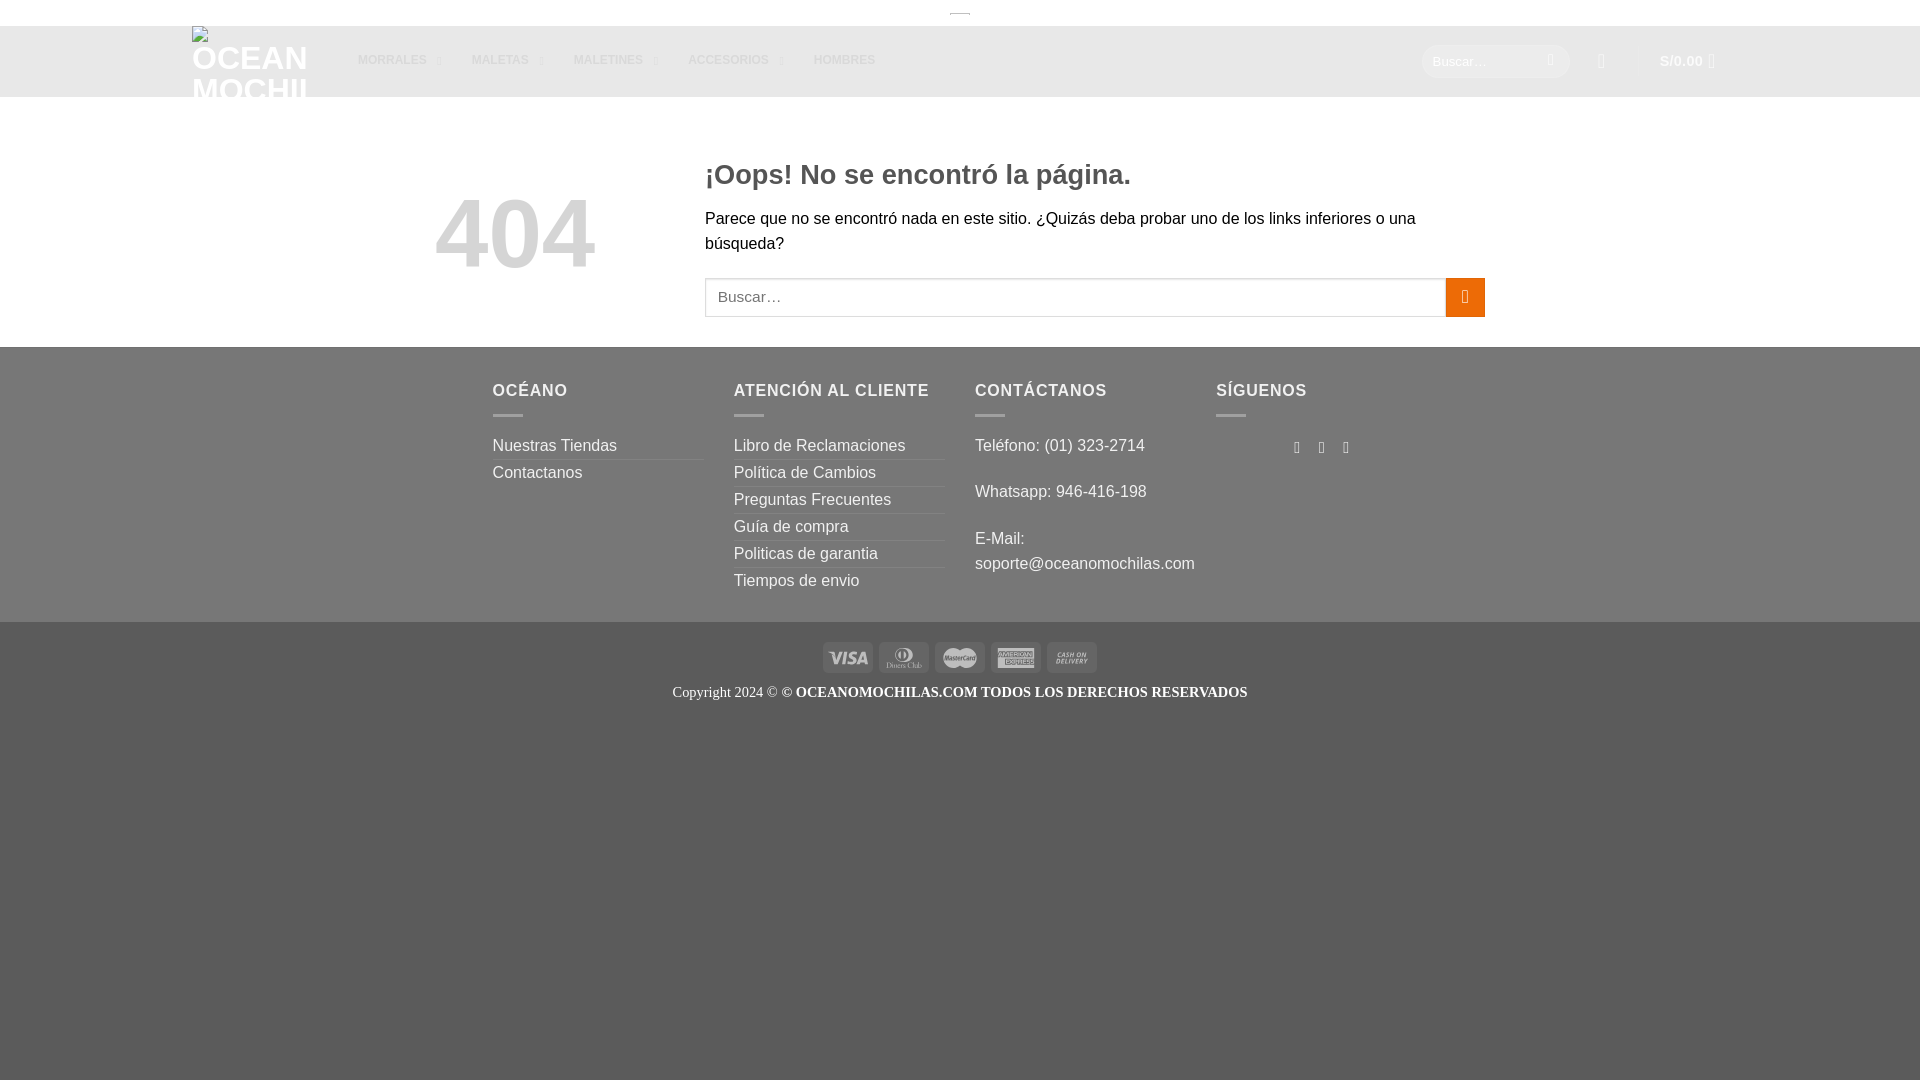  I want to click on MALETAS, so click(502, 60).